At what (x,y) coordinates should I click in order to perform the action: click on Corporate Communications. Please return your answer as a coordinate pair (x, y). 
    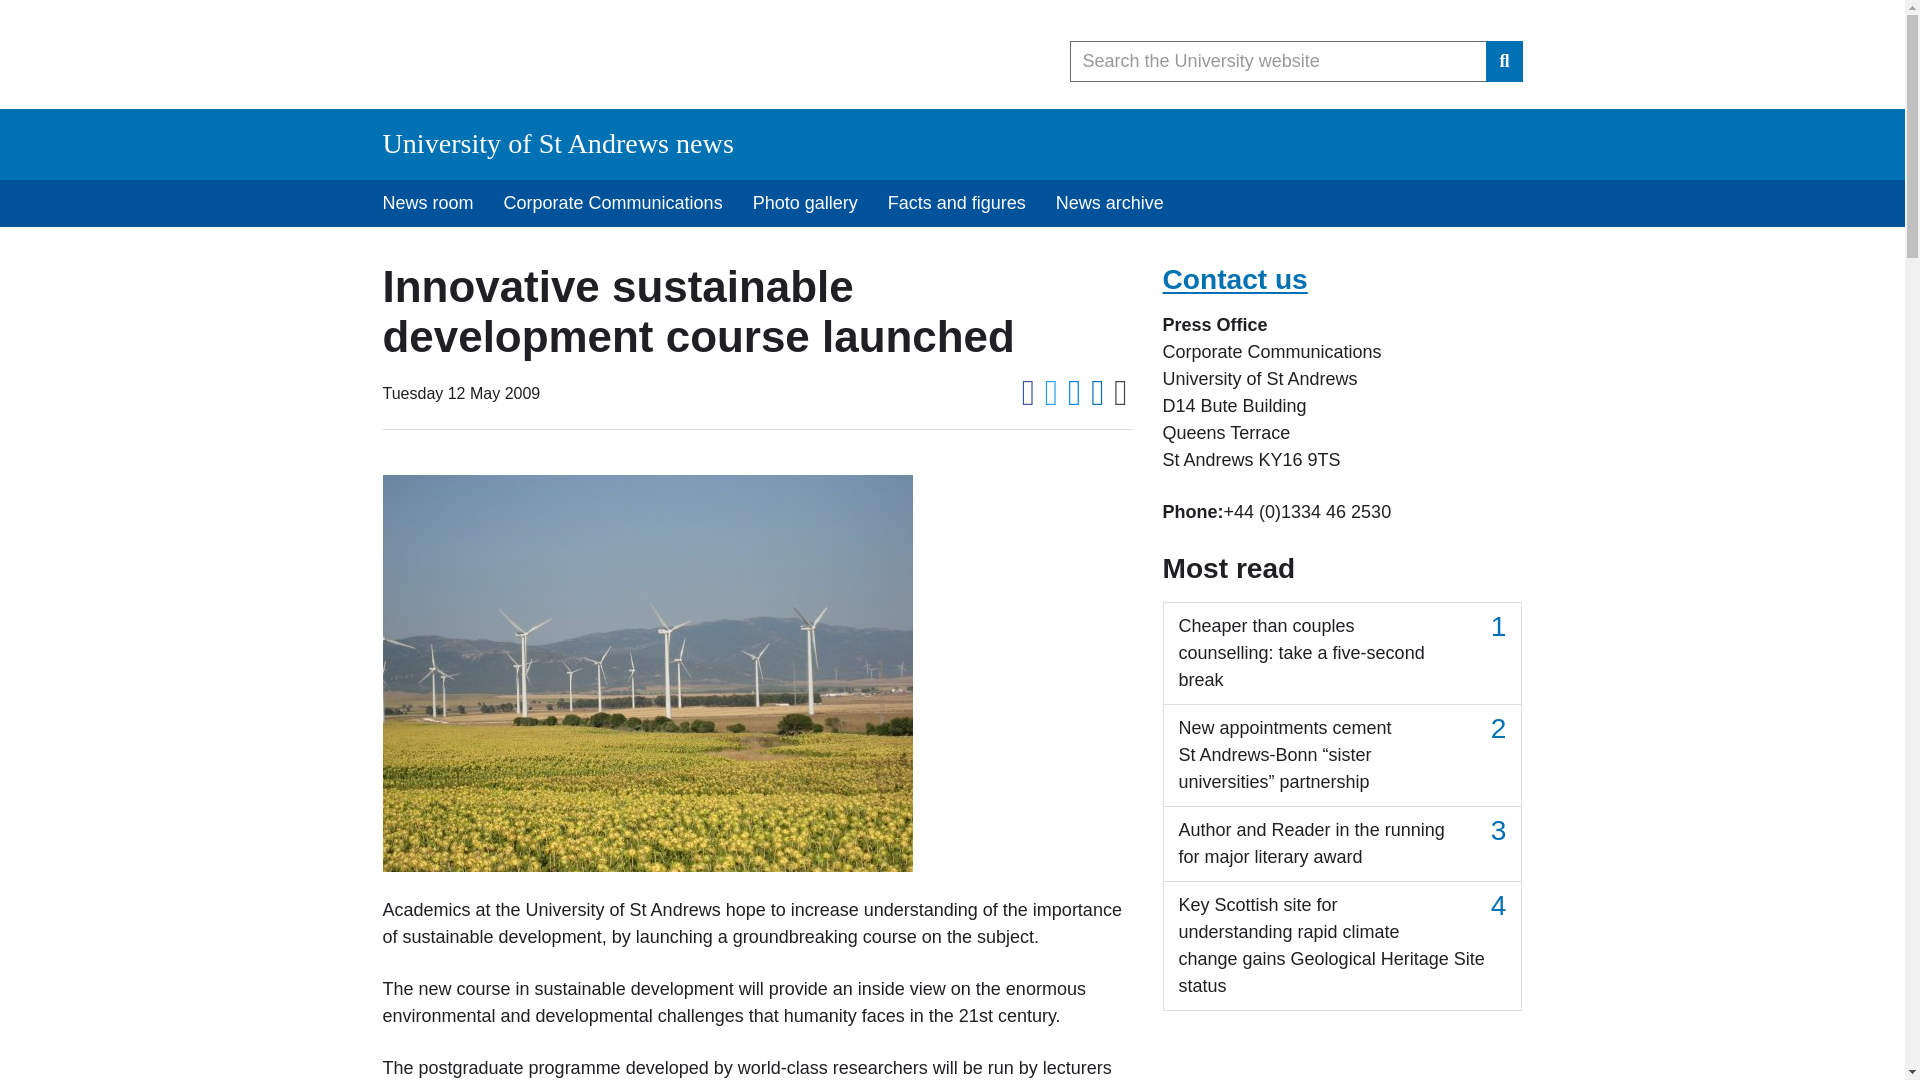
    Looking at the image, I should click on (613, 203).